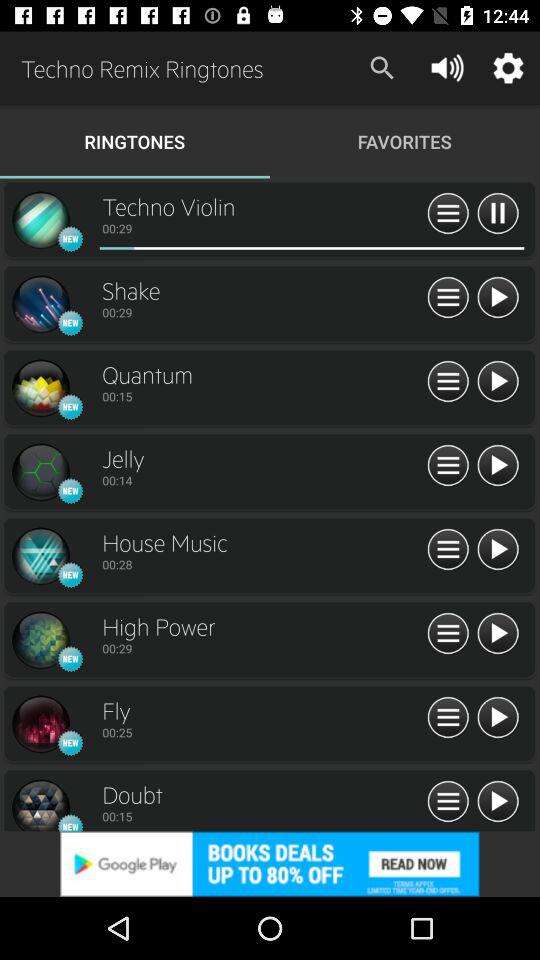 The width and height of the screenshot is (540, 960). I want to click on see more info, so click(448, 298).